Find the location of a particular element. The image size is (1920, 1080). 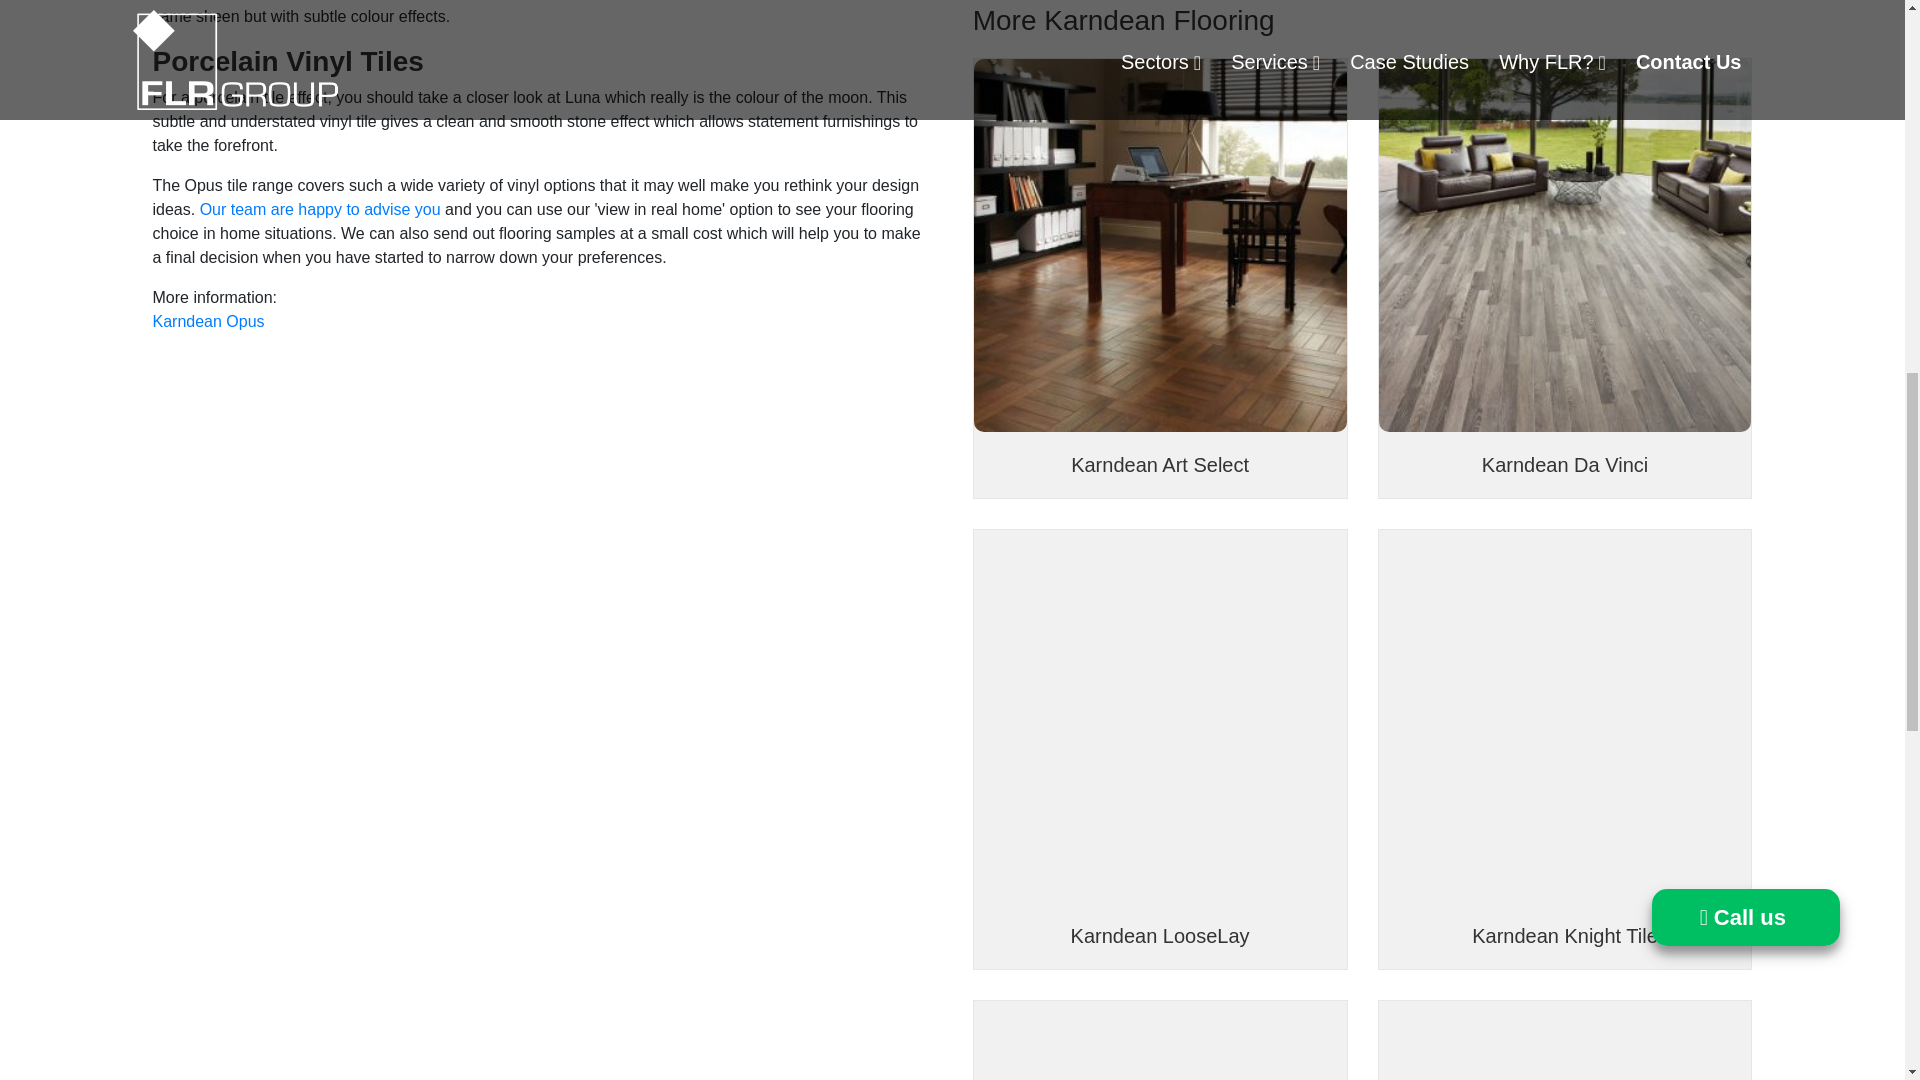

Karndean Knight Tile is located at coordinates (1564, 714).